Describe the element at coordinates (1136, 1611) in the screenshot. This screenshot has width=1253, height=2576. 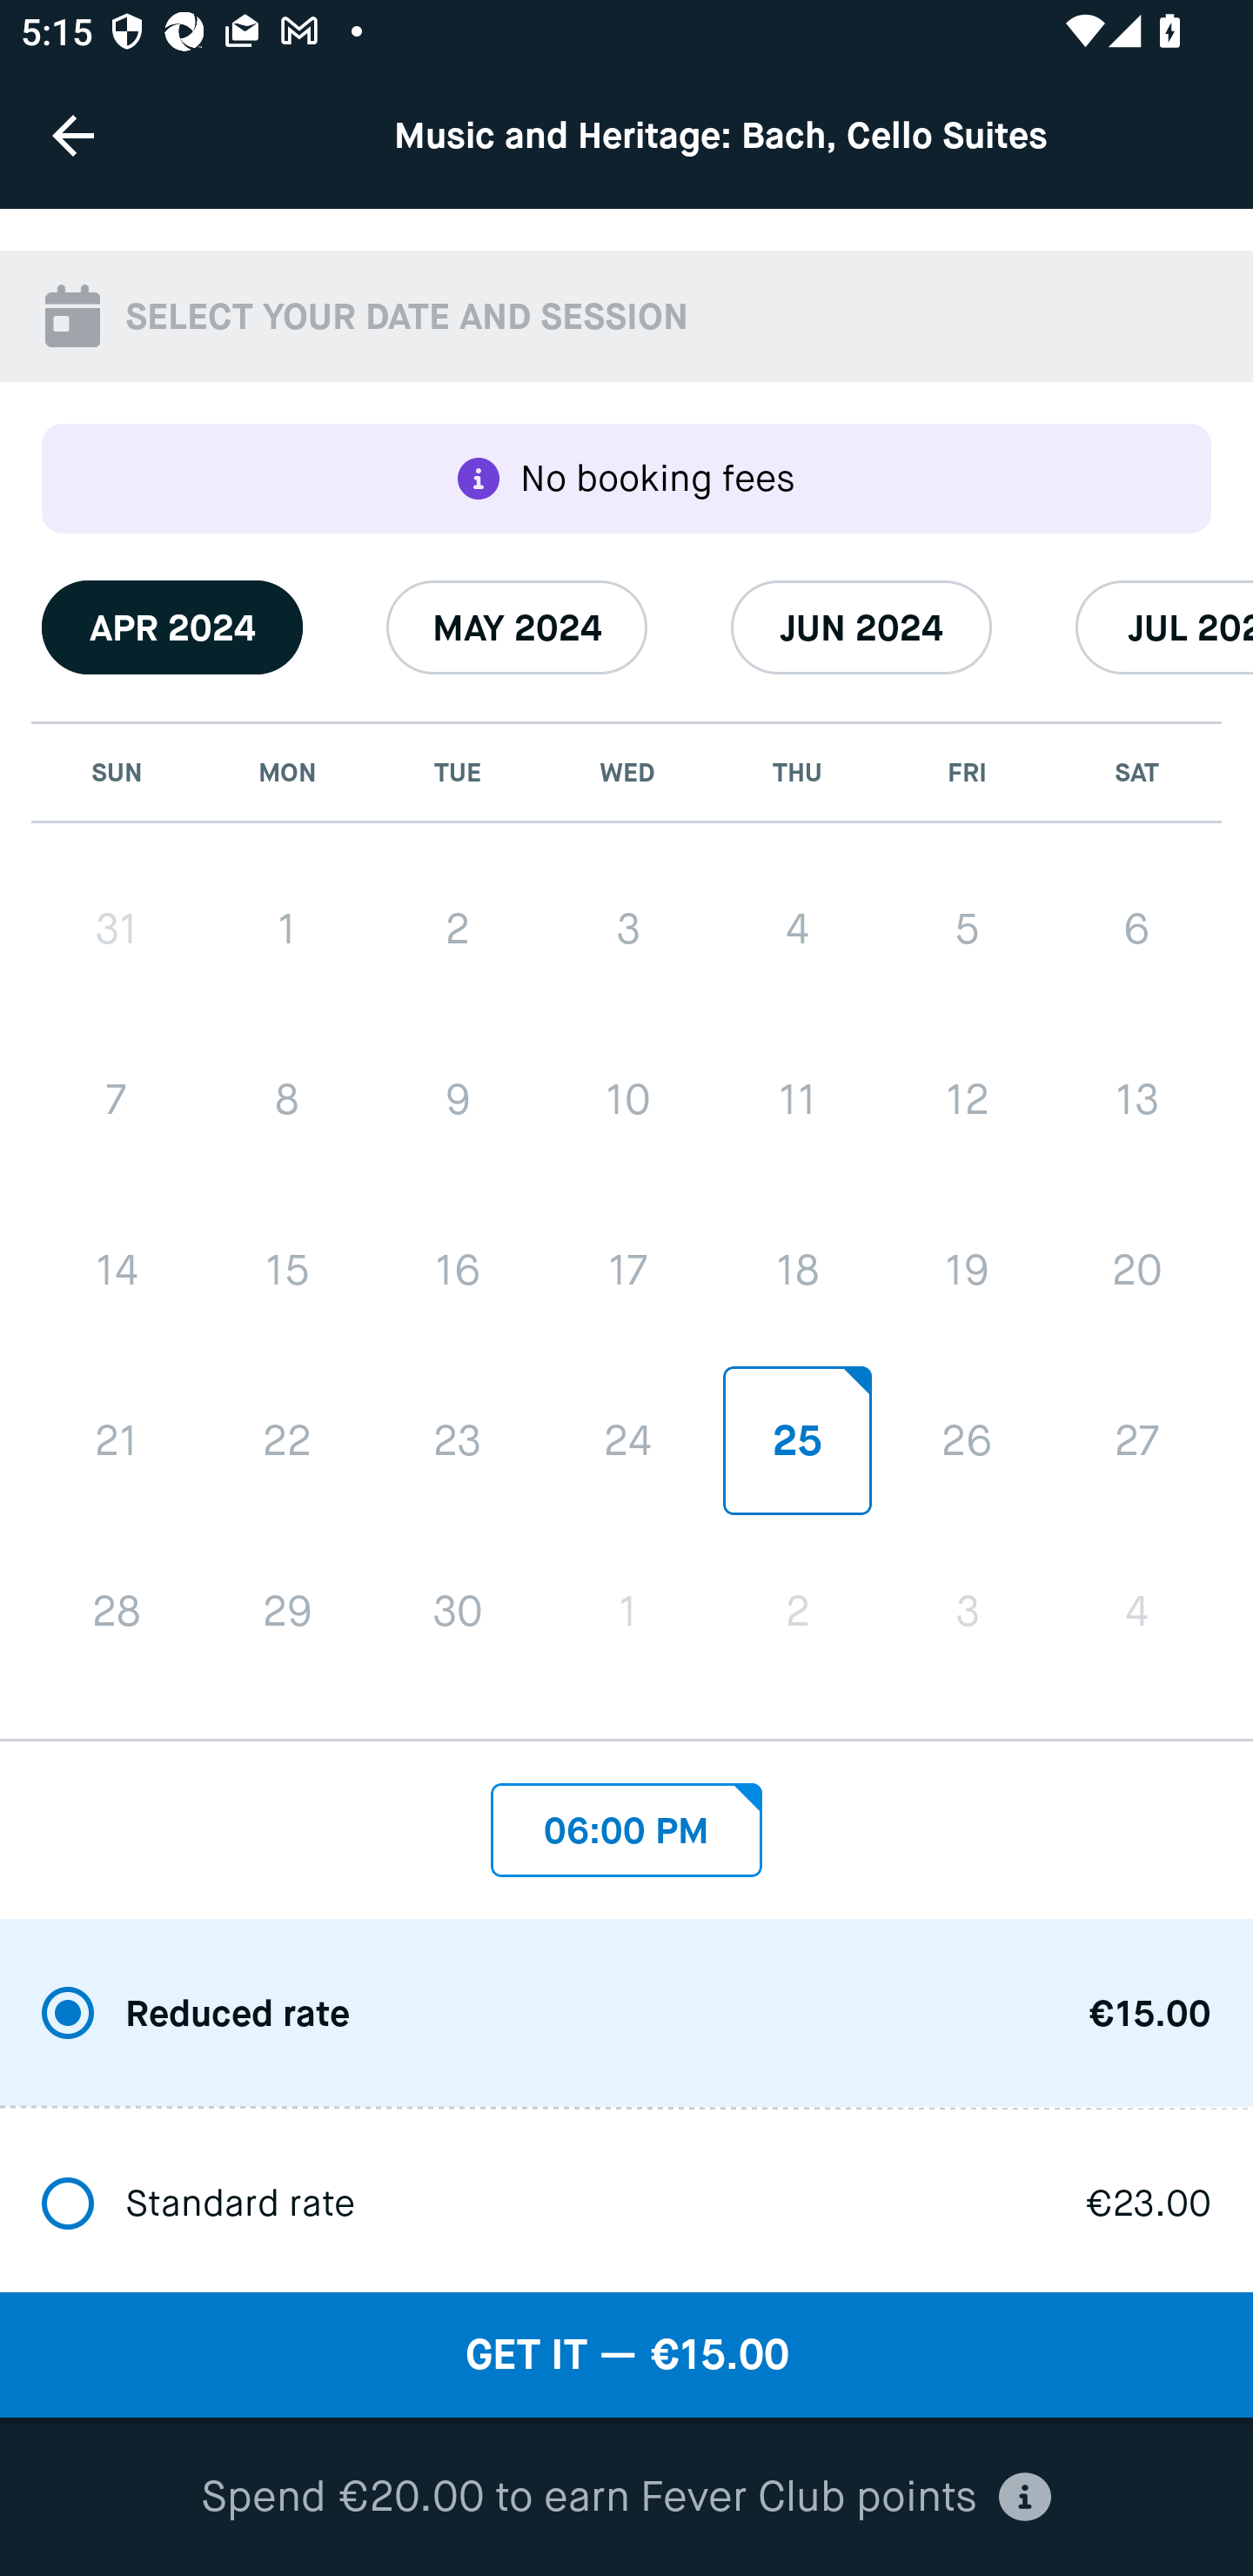
I see `4` at that location.